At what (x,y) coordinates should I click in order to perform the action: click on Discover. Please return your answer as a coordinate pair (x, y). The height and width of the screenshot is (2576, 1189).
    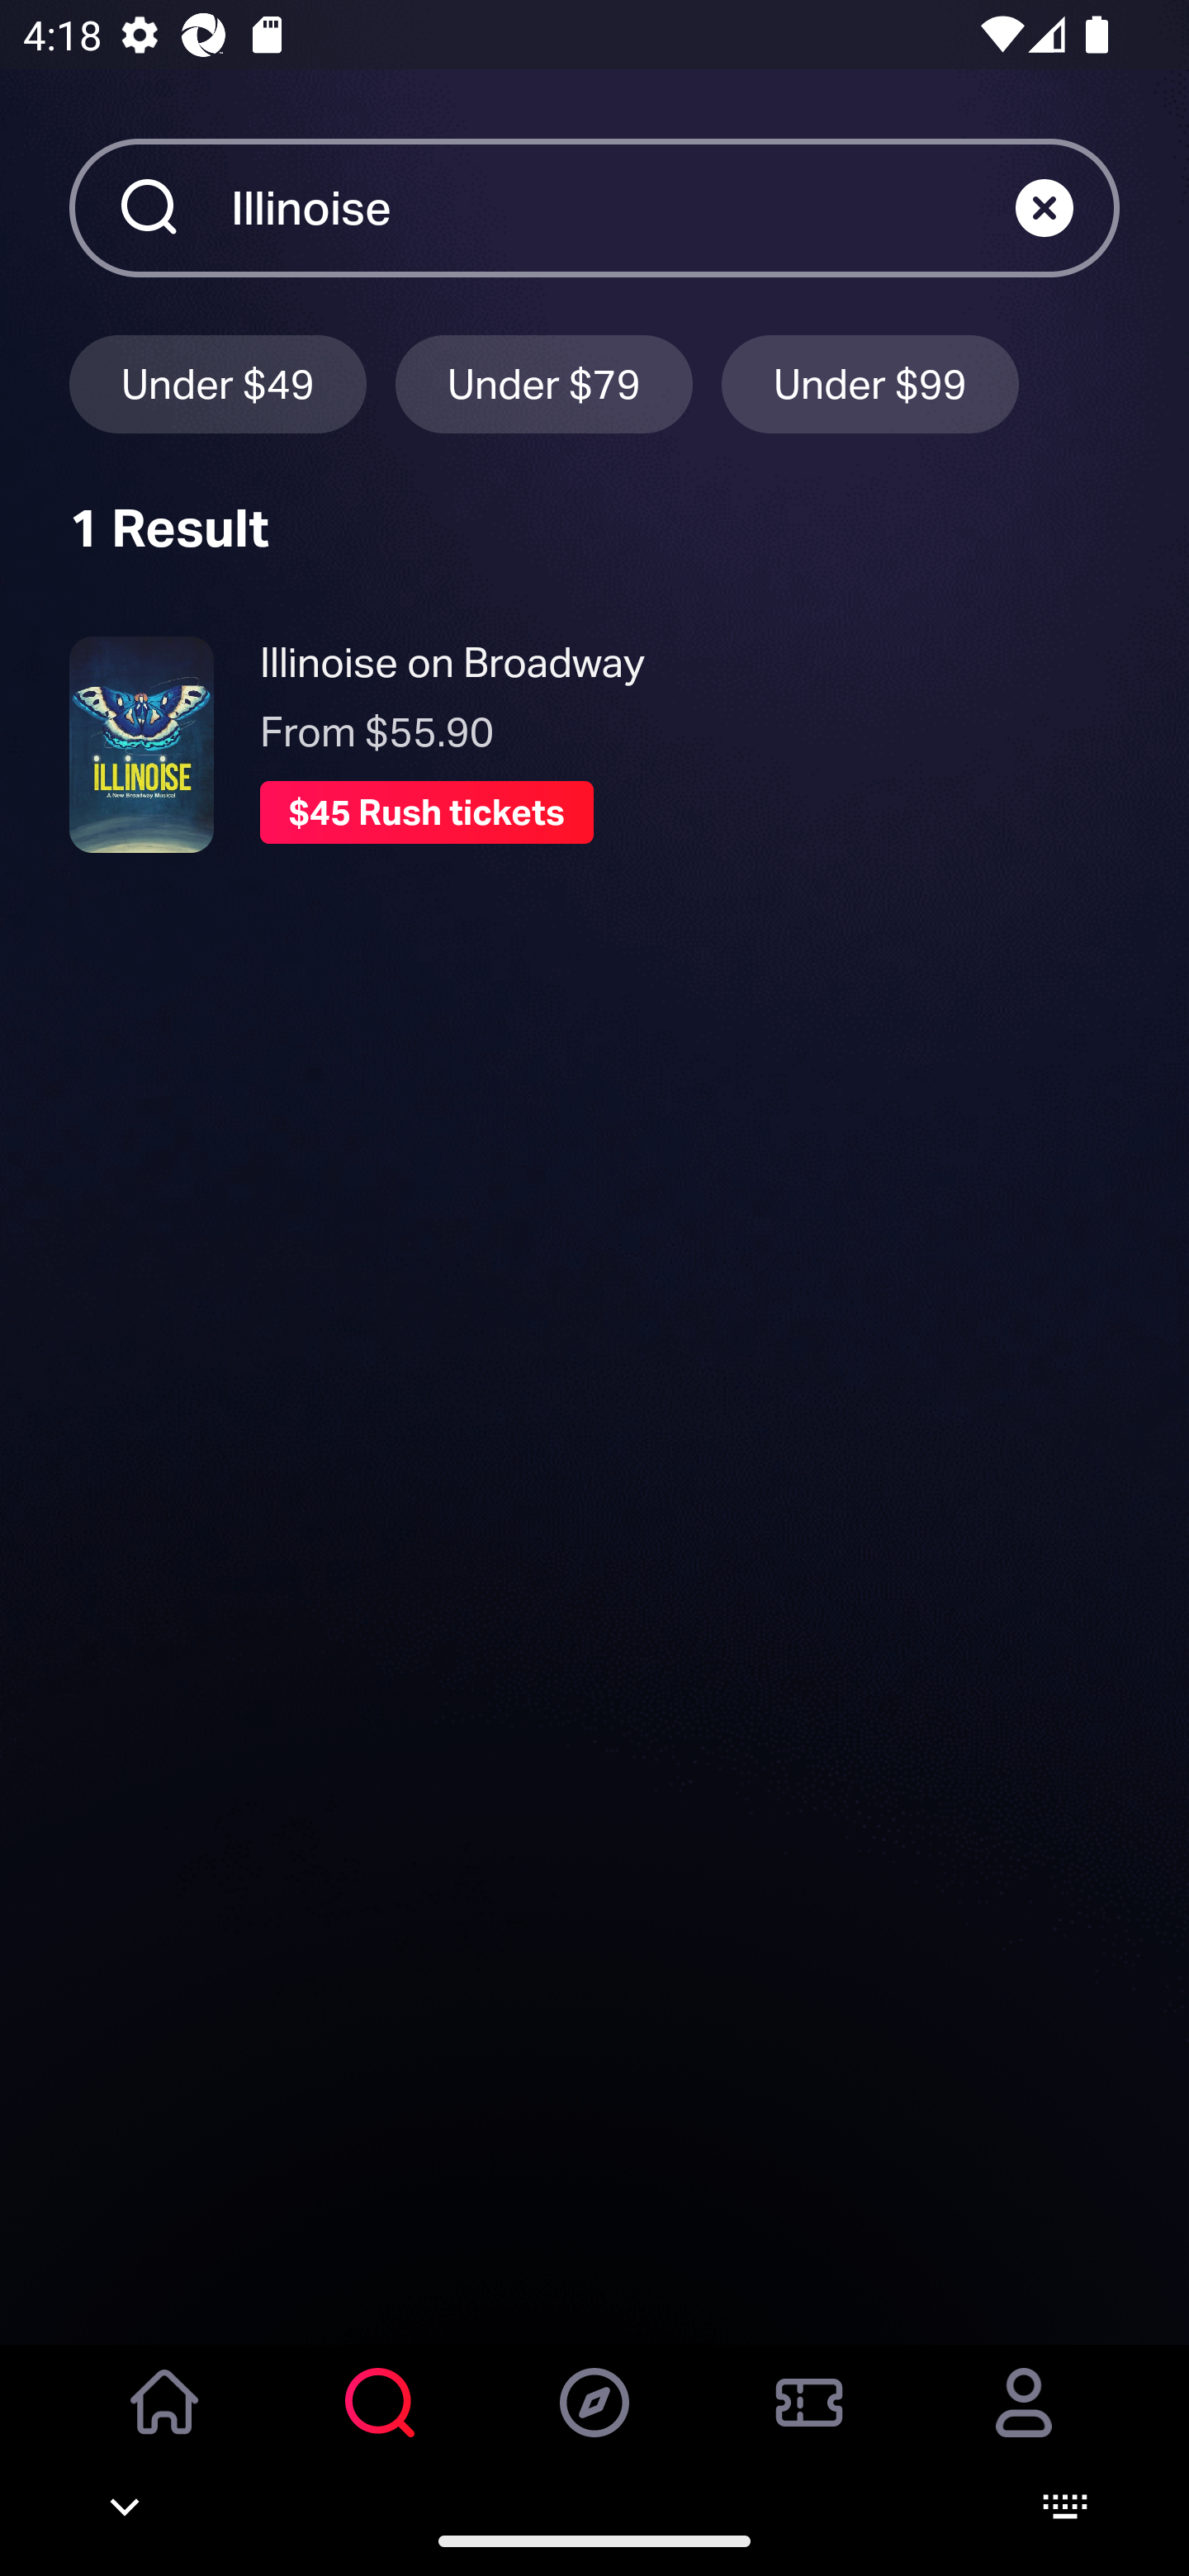
    Looking at the image, I should click on (594, 2425).